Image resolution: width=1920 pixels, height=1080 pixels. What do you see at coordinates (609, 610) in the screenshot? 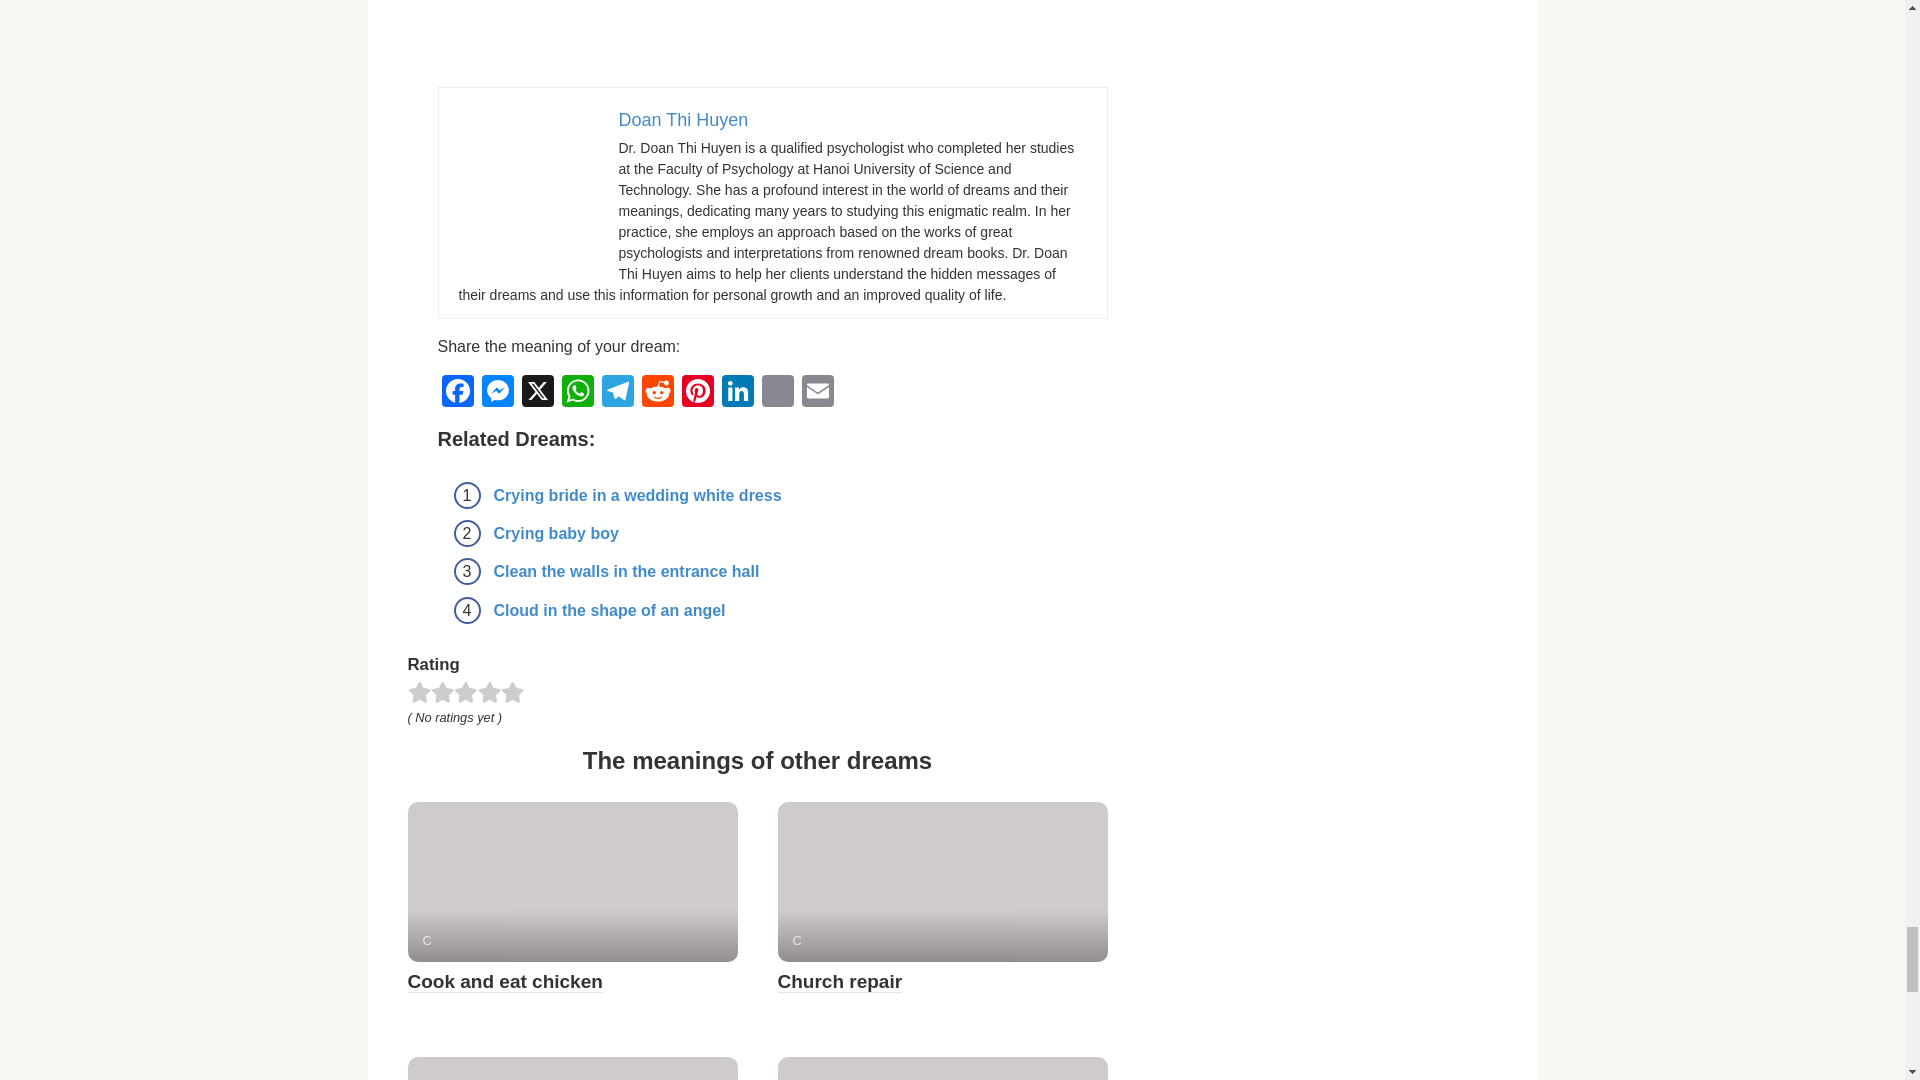
I see `Cloud in the shape of an angel` at bounding box center [609, 610].